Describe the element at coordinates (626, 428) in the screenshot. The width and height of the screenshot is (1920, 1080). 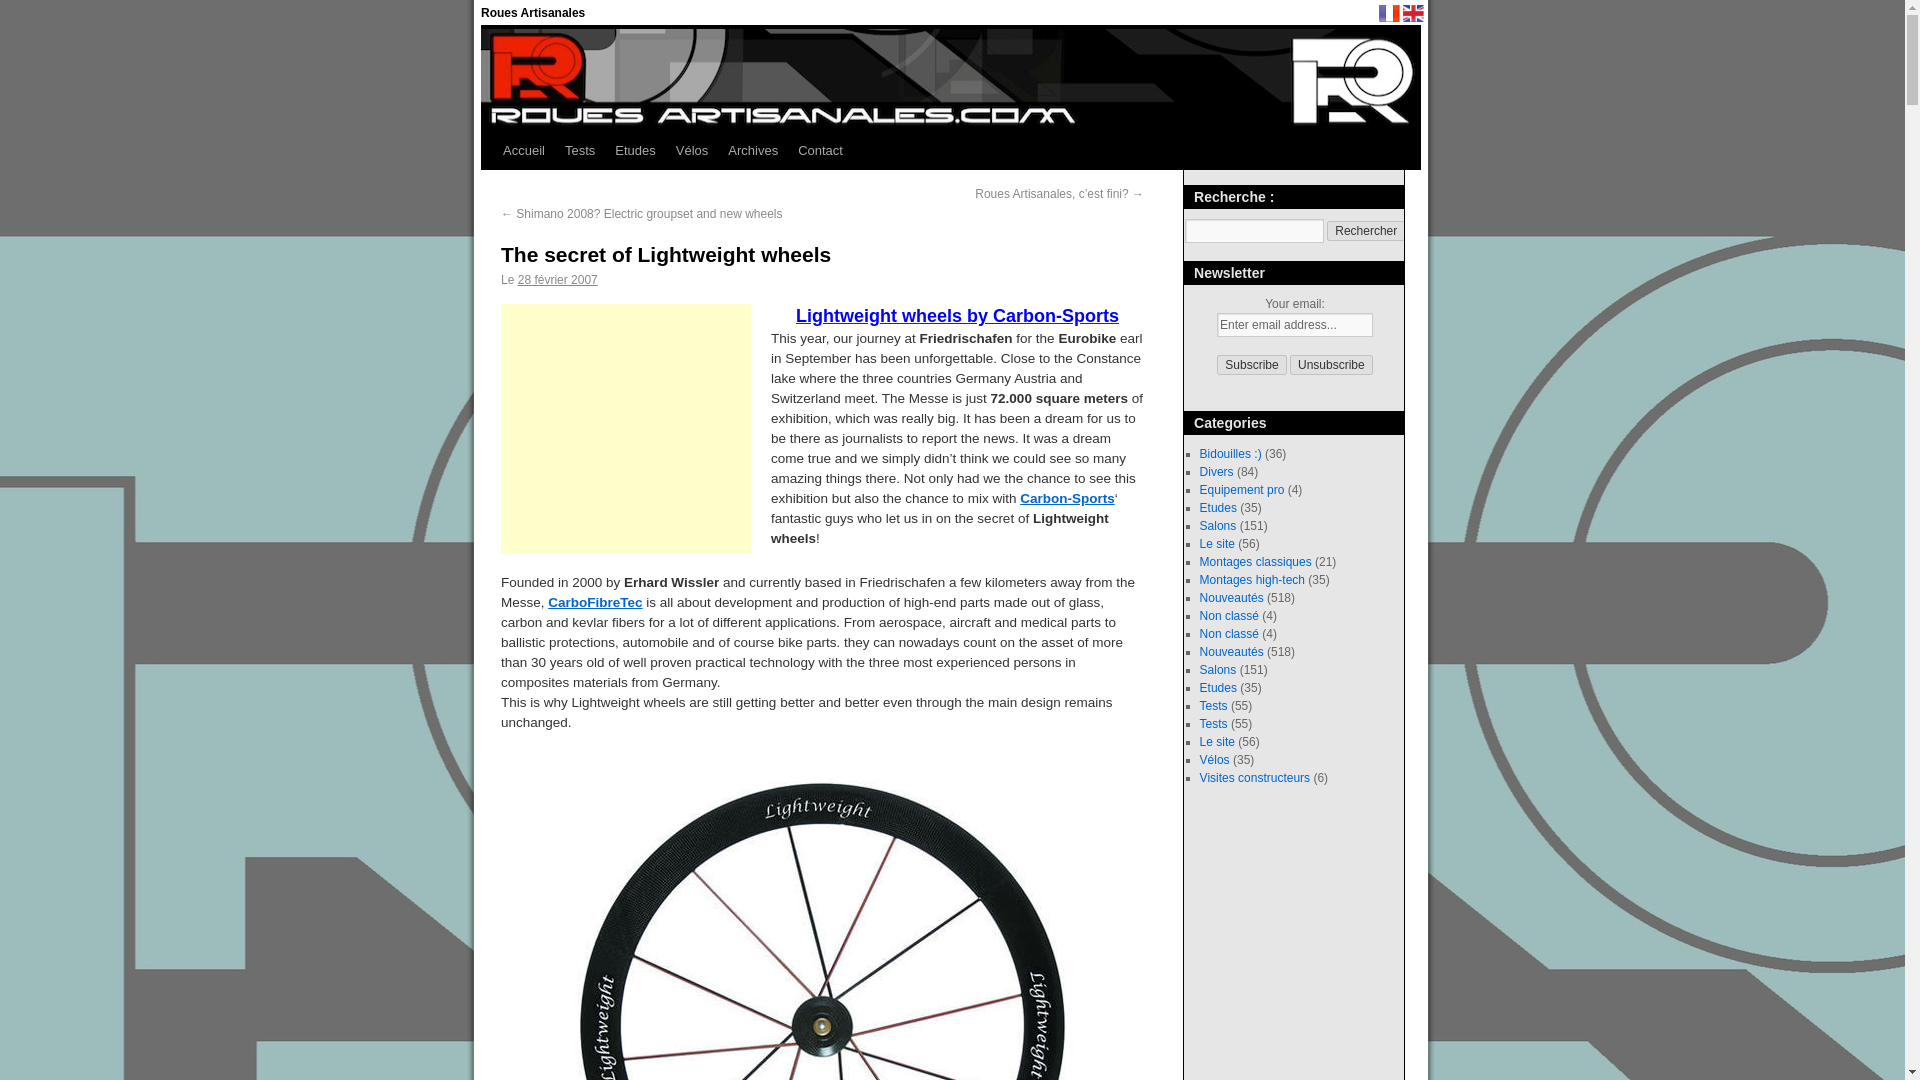
I see `Advertisement` at that location.